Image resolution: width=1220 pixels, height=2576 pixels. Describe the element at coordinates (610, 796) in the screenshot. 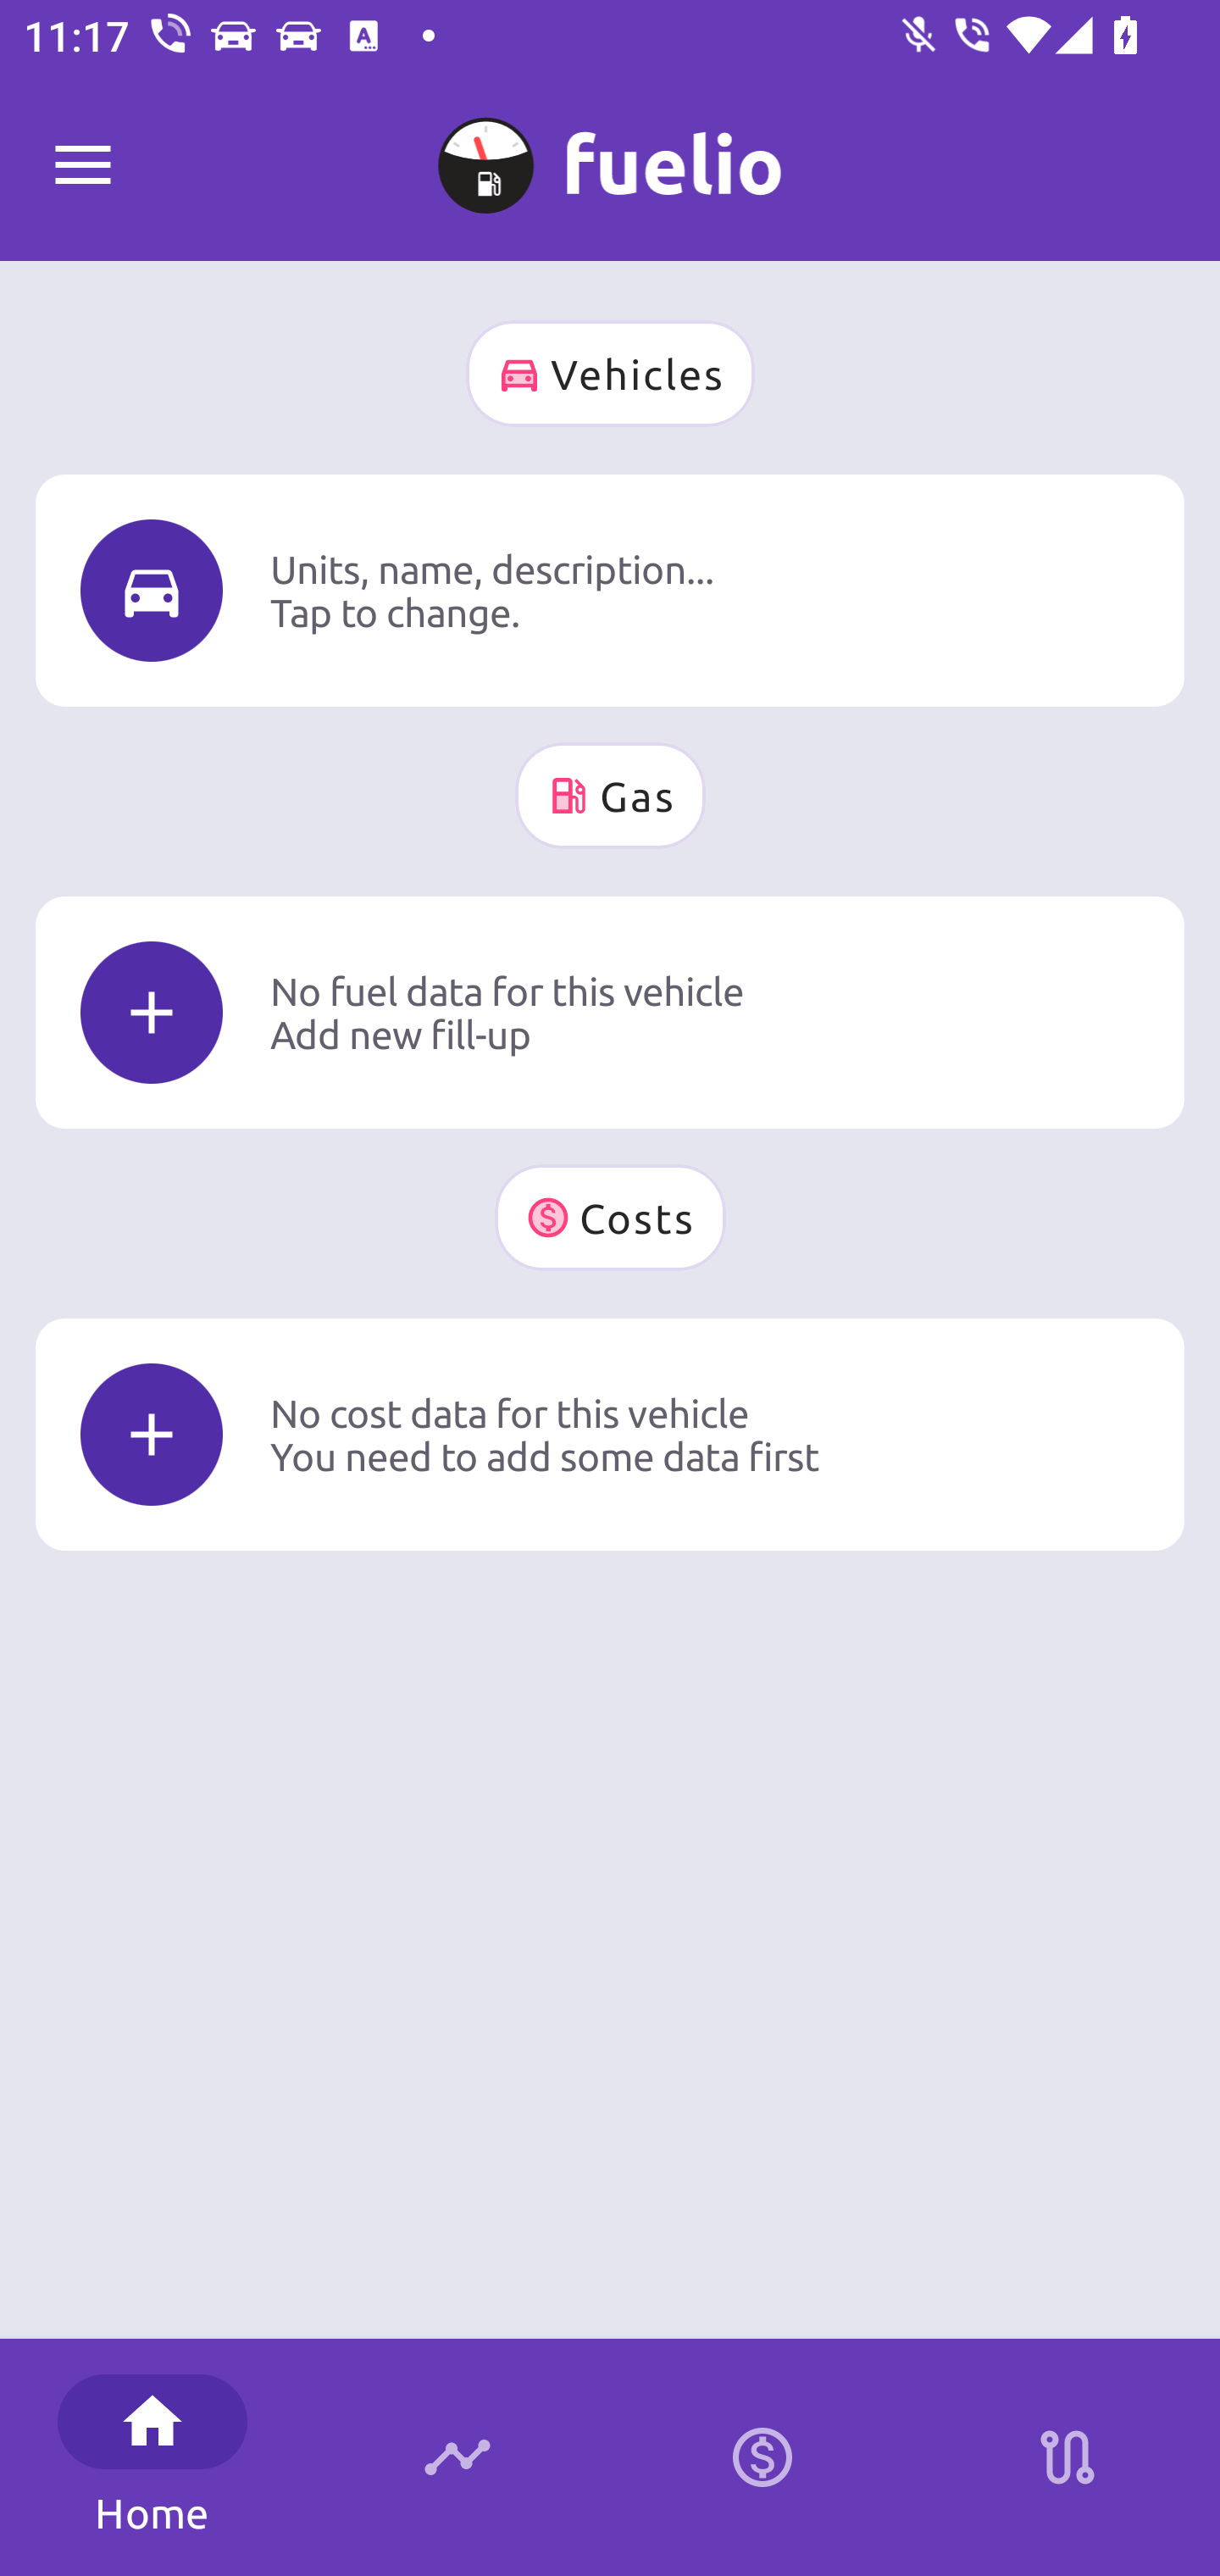

I see `Gas` at that location.